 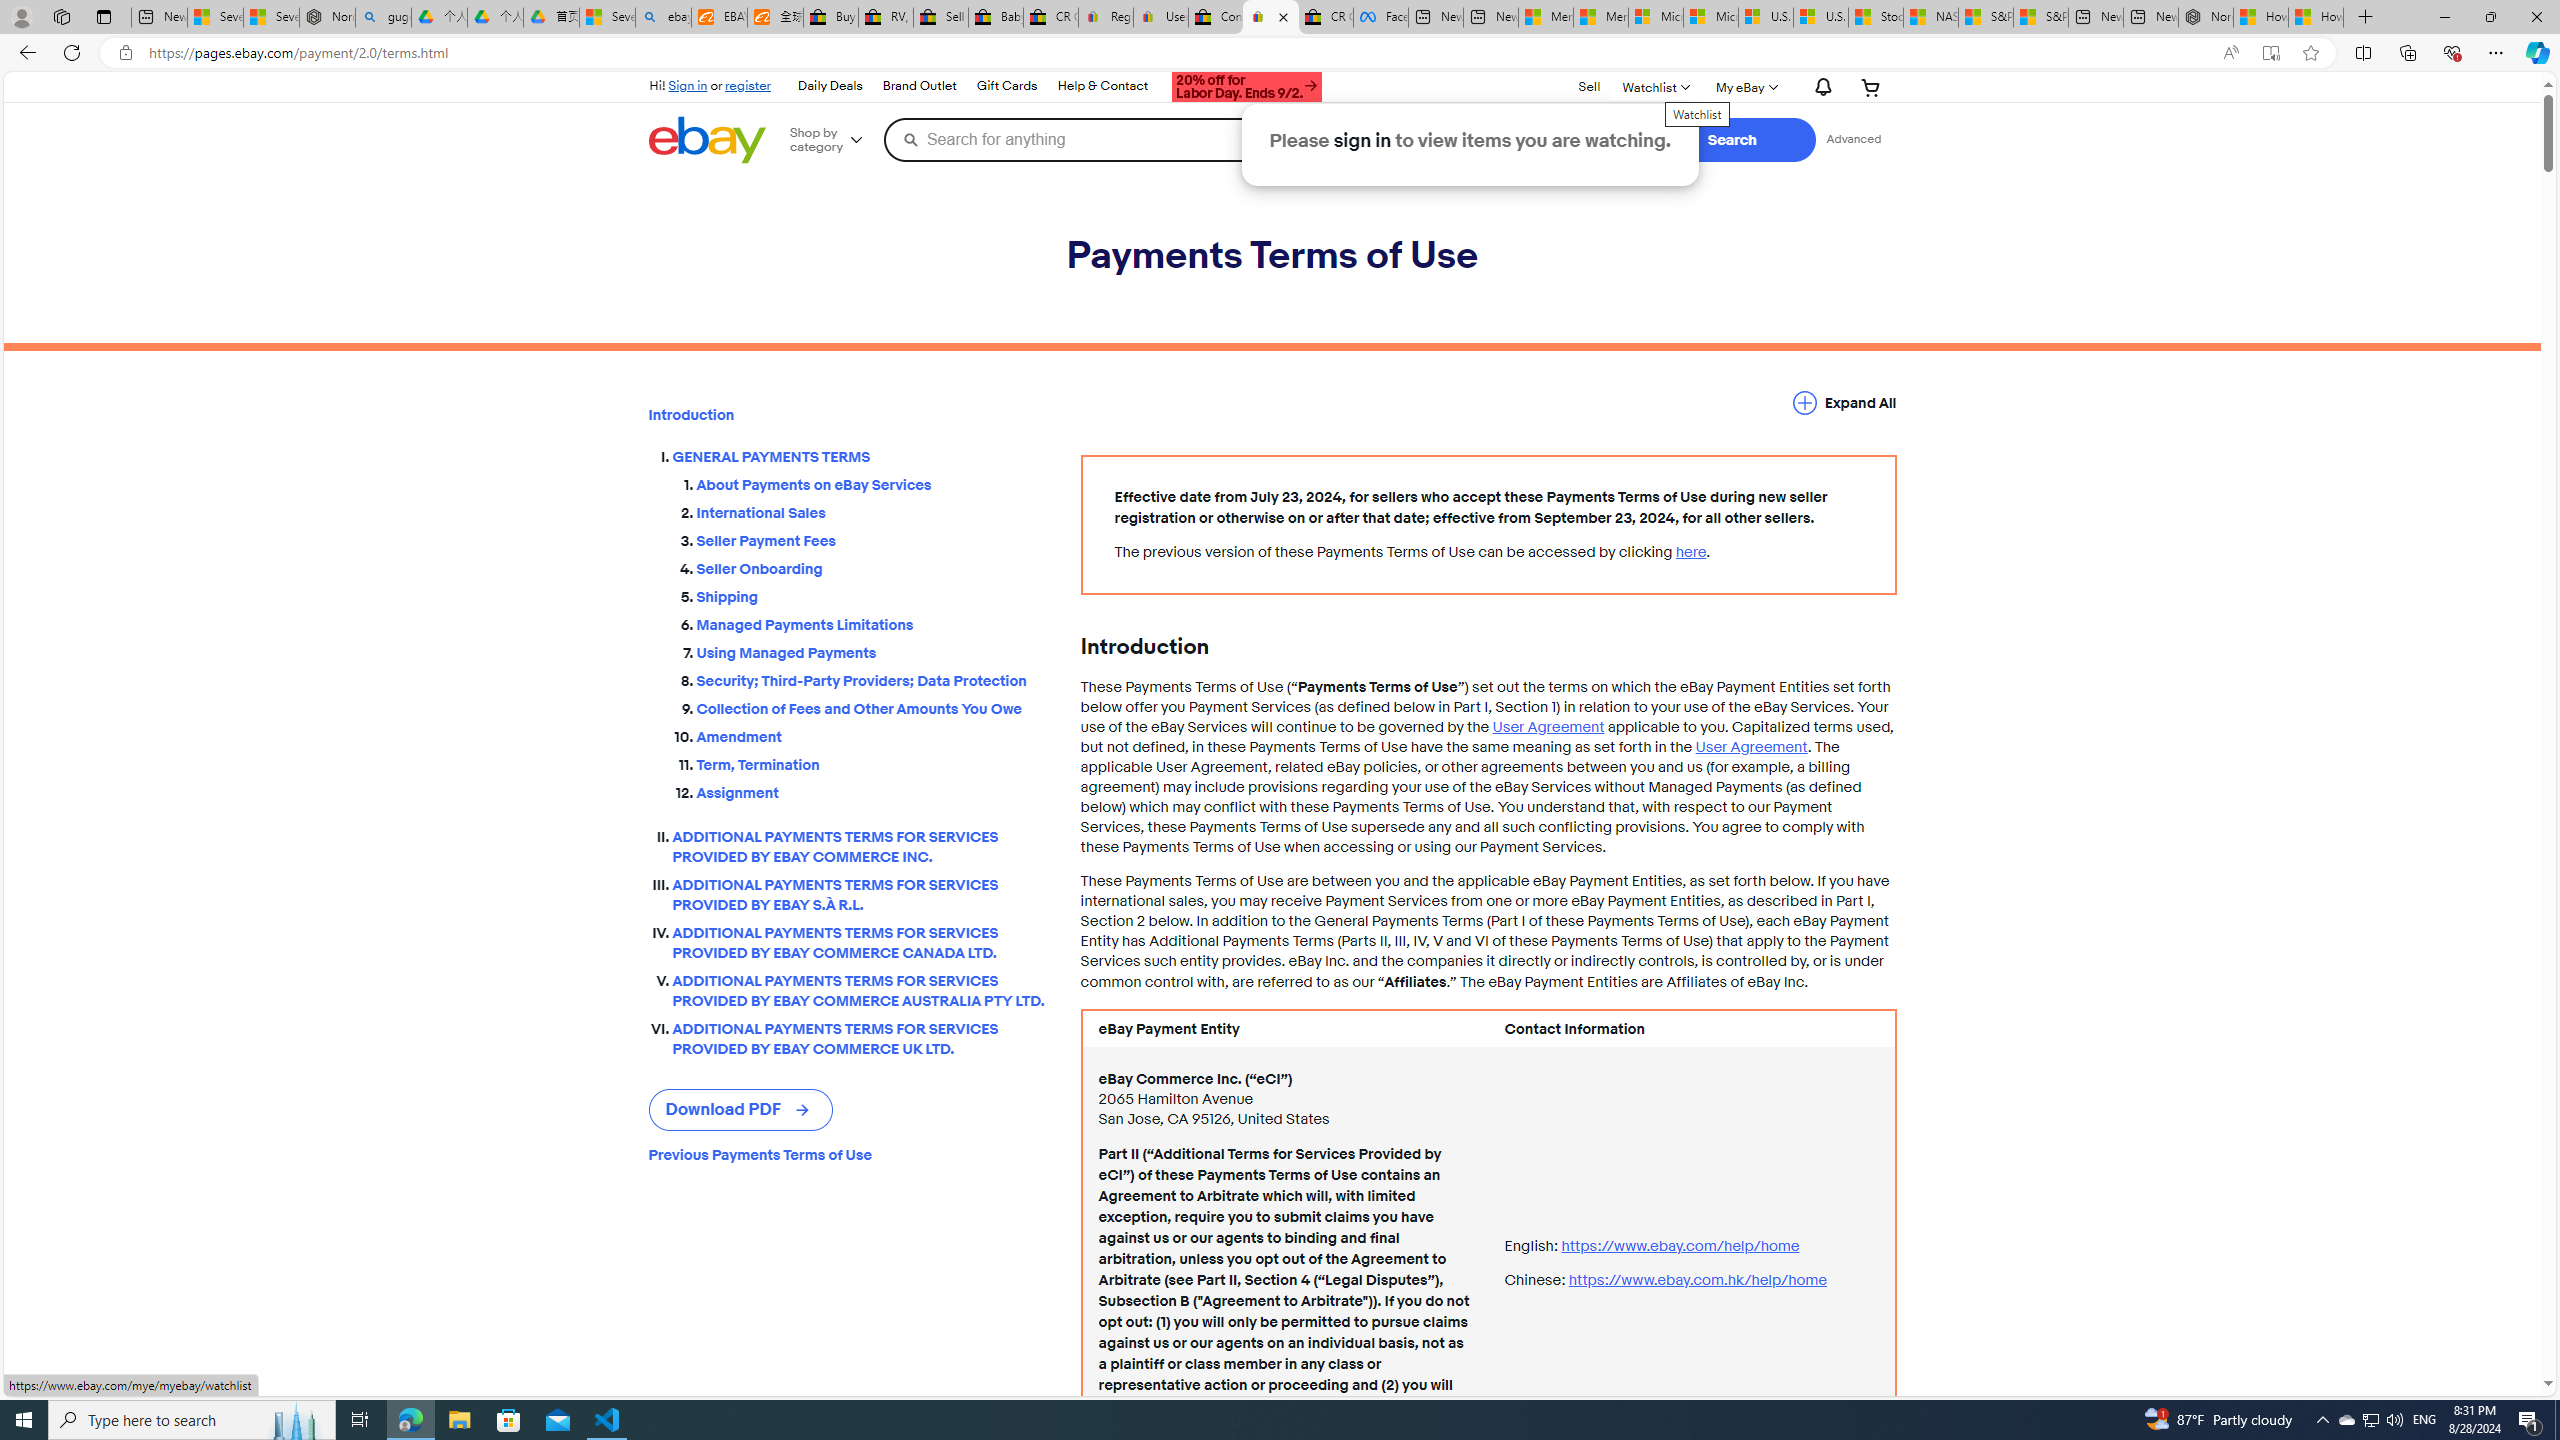 I want to click on Shipping, so click(x=872, y=597).